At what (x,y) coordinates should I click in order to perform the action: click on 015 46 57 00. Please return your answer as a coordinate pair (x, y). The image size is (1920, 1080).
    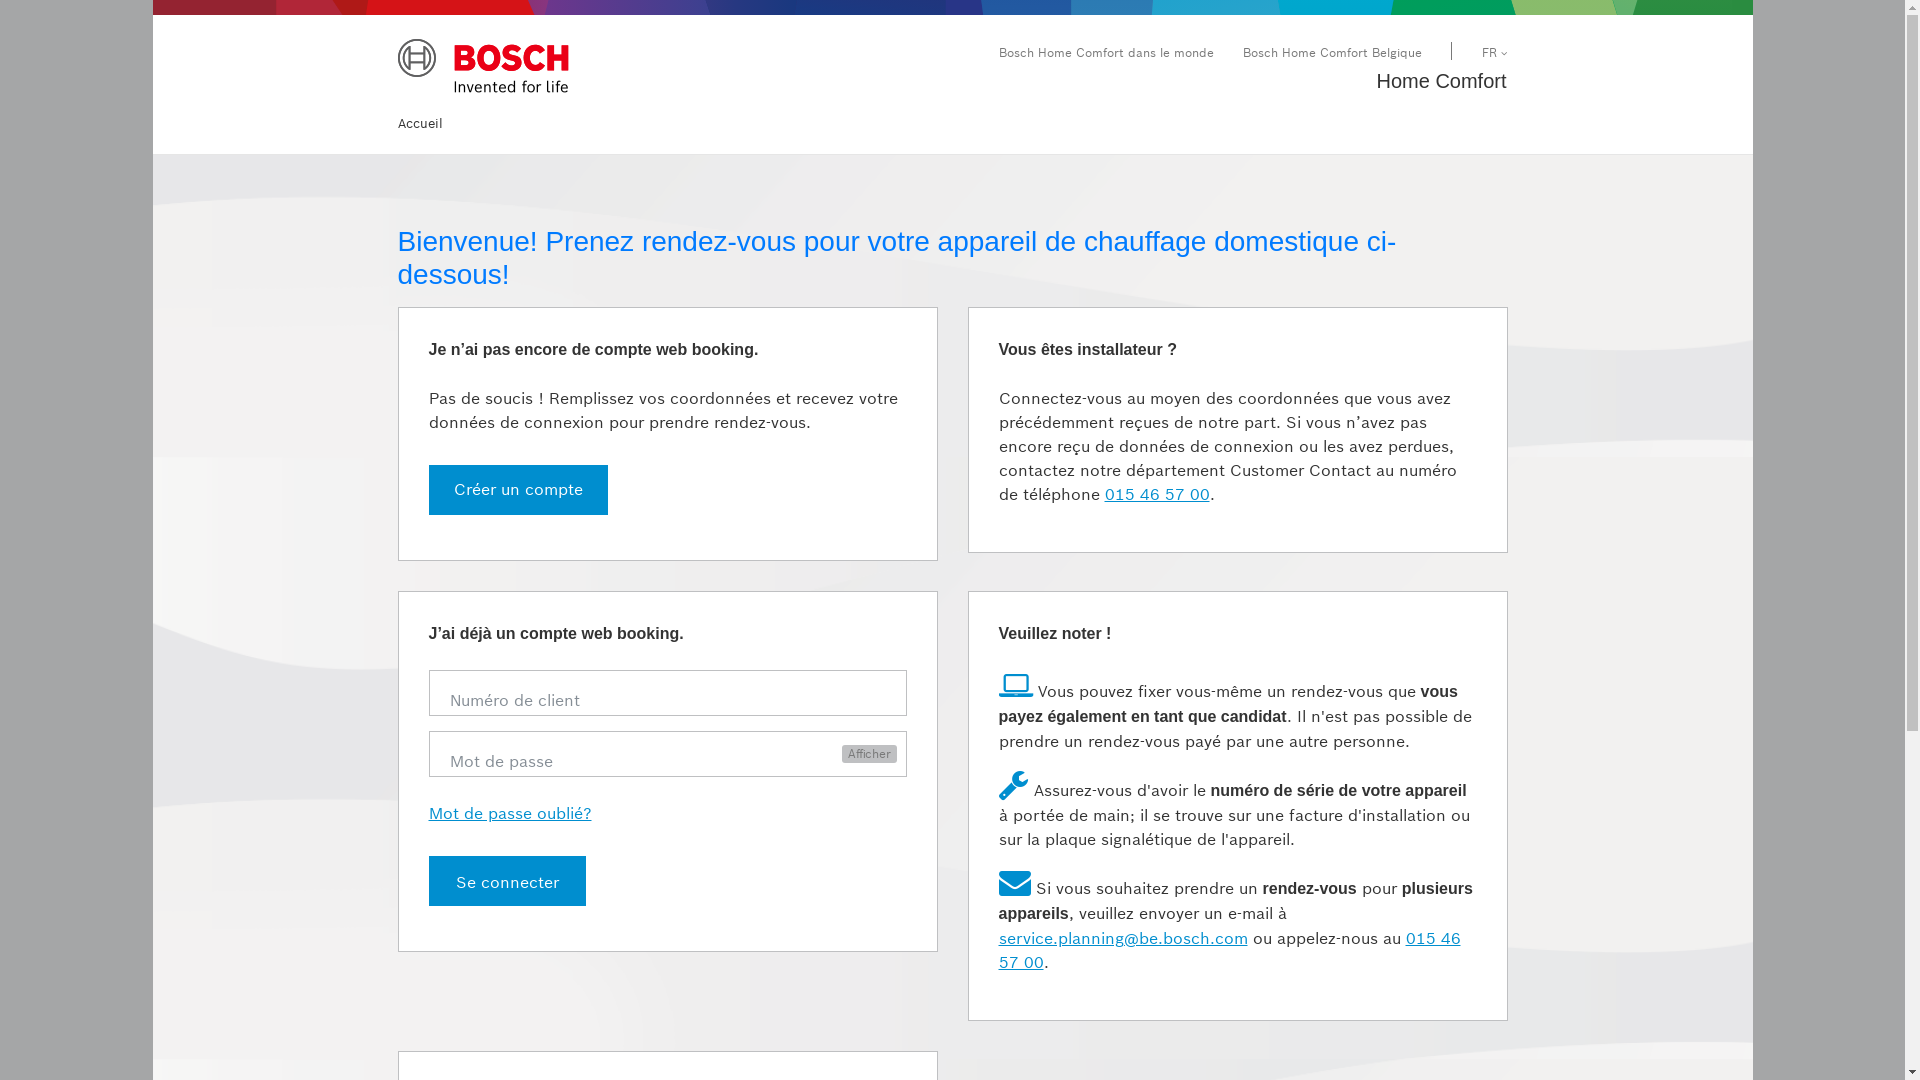
    Looking at the image, I should click on (1229, 950).